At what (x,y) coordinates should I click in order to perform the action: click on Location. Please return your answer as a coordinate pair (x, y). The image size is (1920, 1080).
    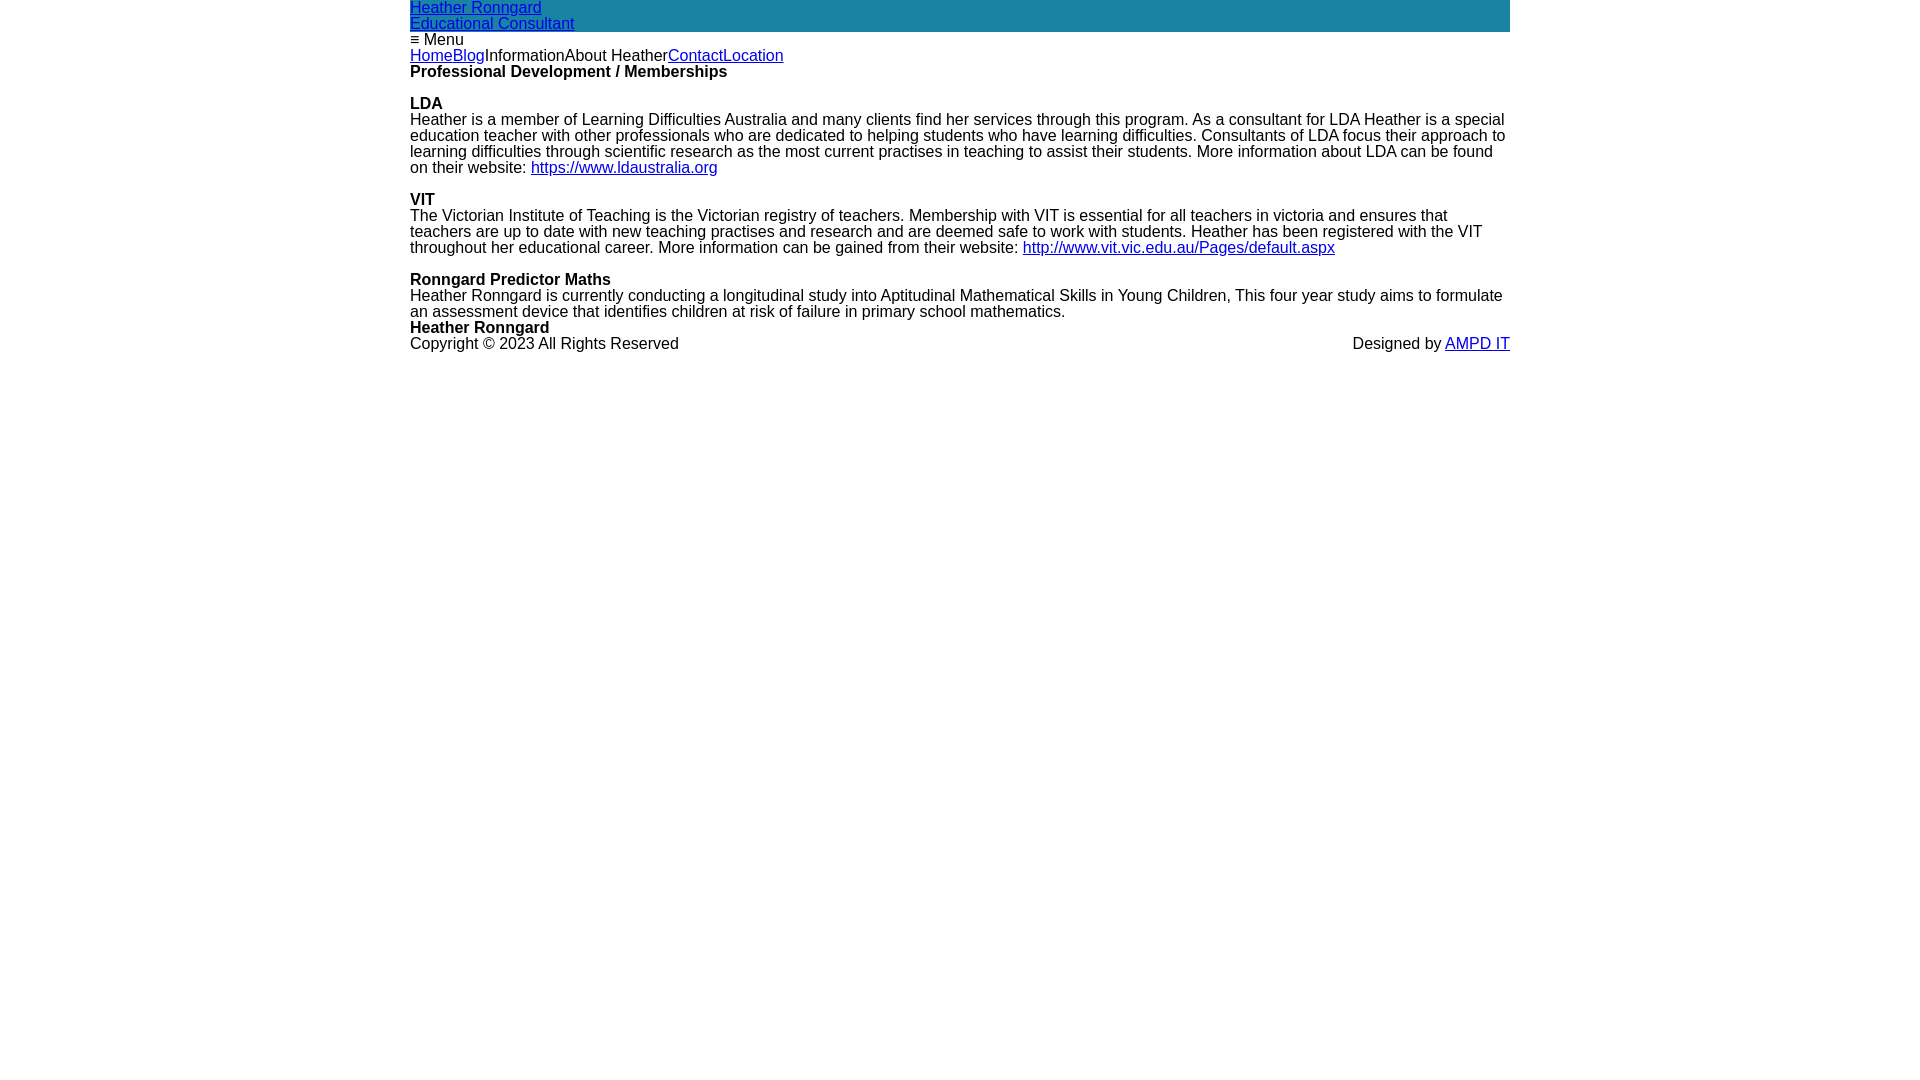
    Looking at the image, I should click on (754, 56).